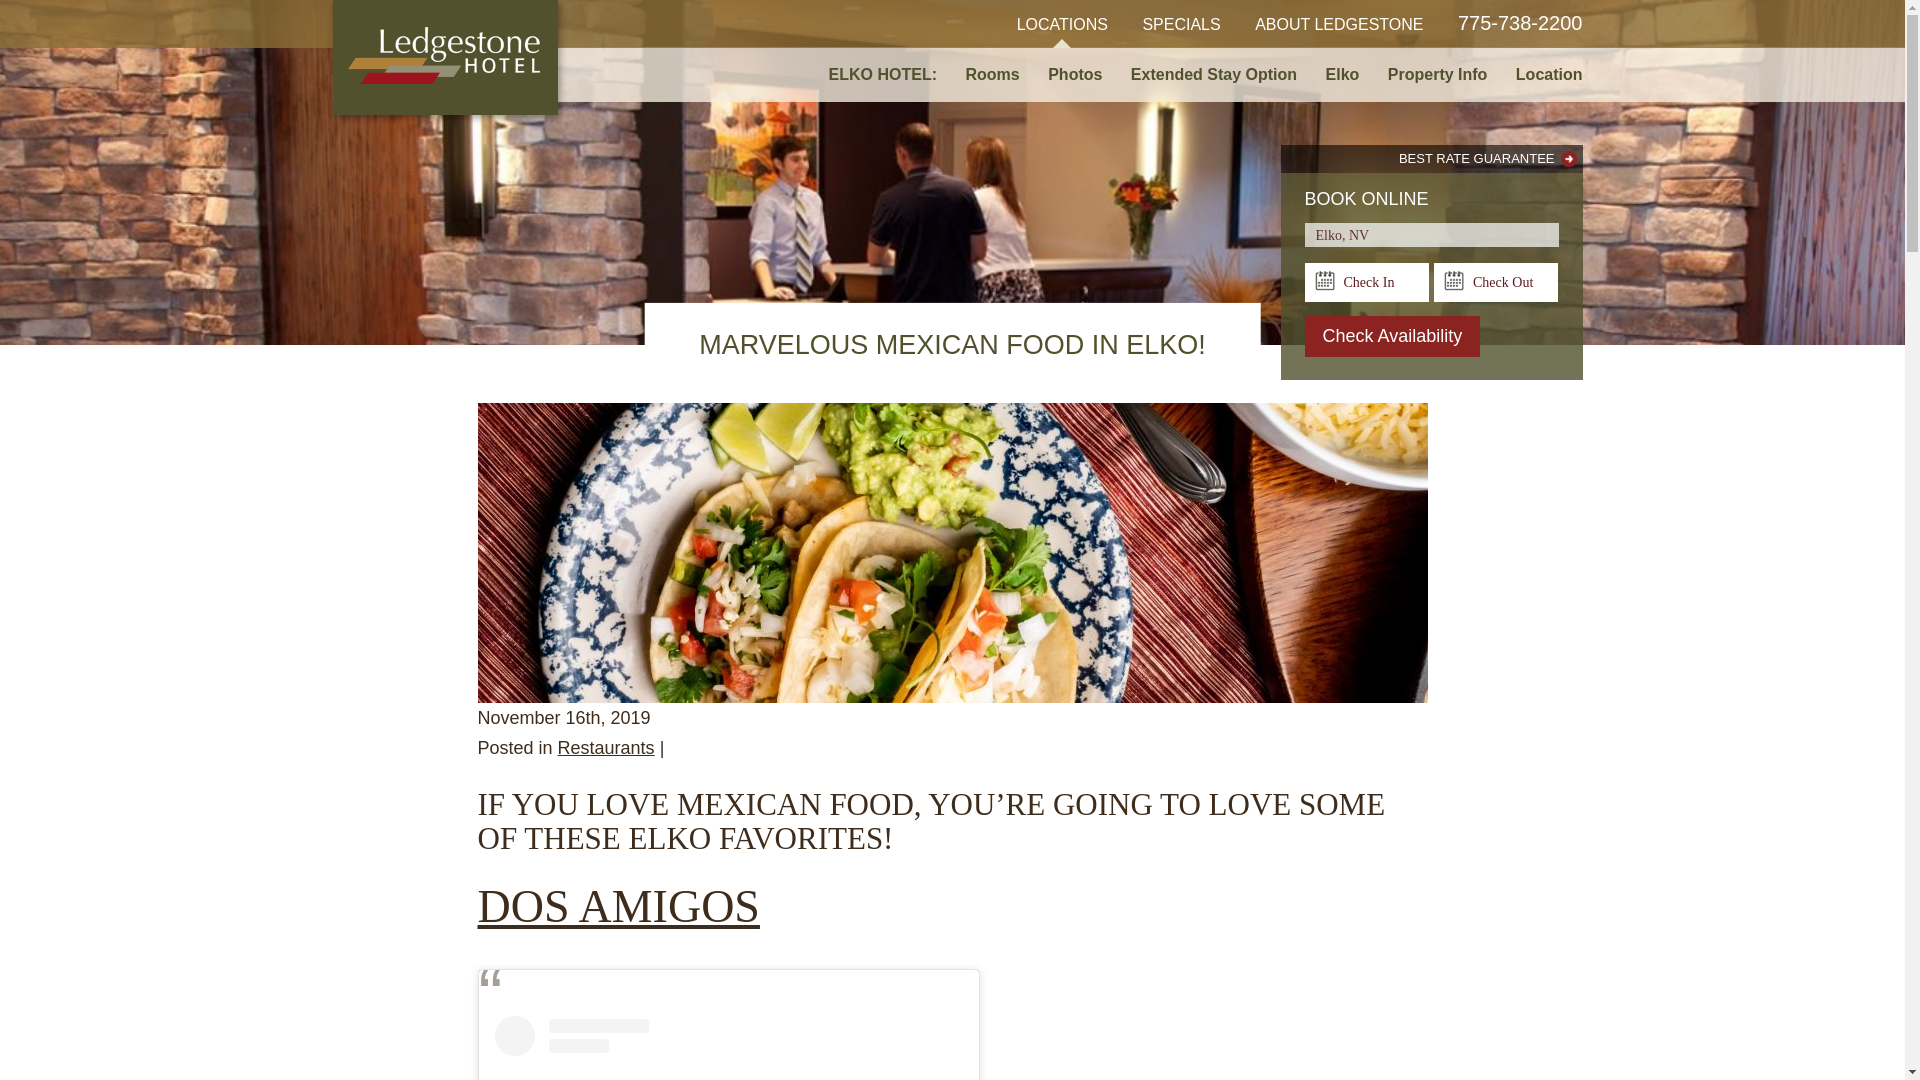  Describe the element at coordinates (1342, 74) in the screenshot. I see `Elko` at that location.